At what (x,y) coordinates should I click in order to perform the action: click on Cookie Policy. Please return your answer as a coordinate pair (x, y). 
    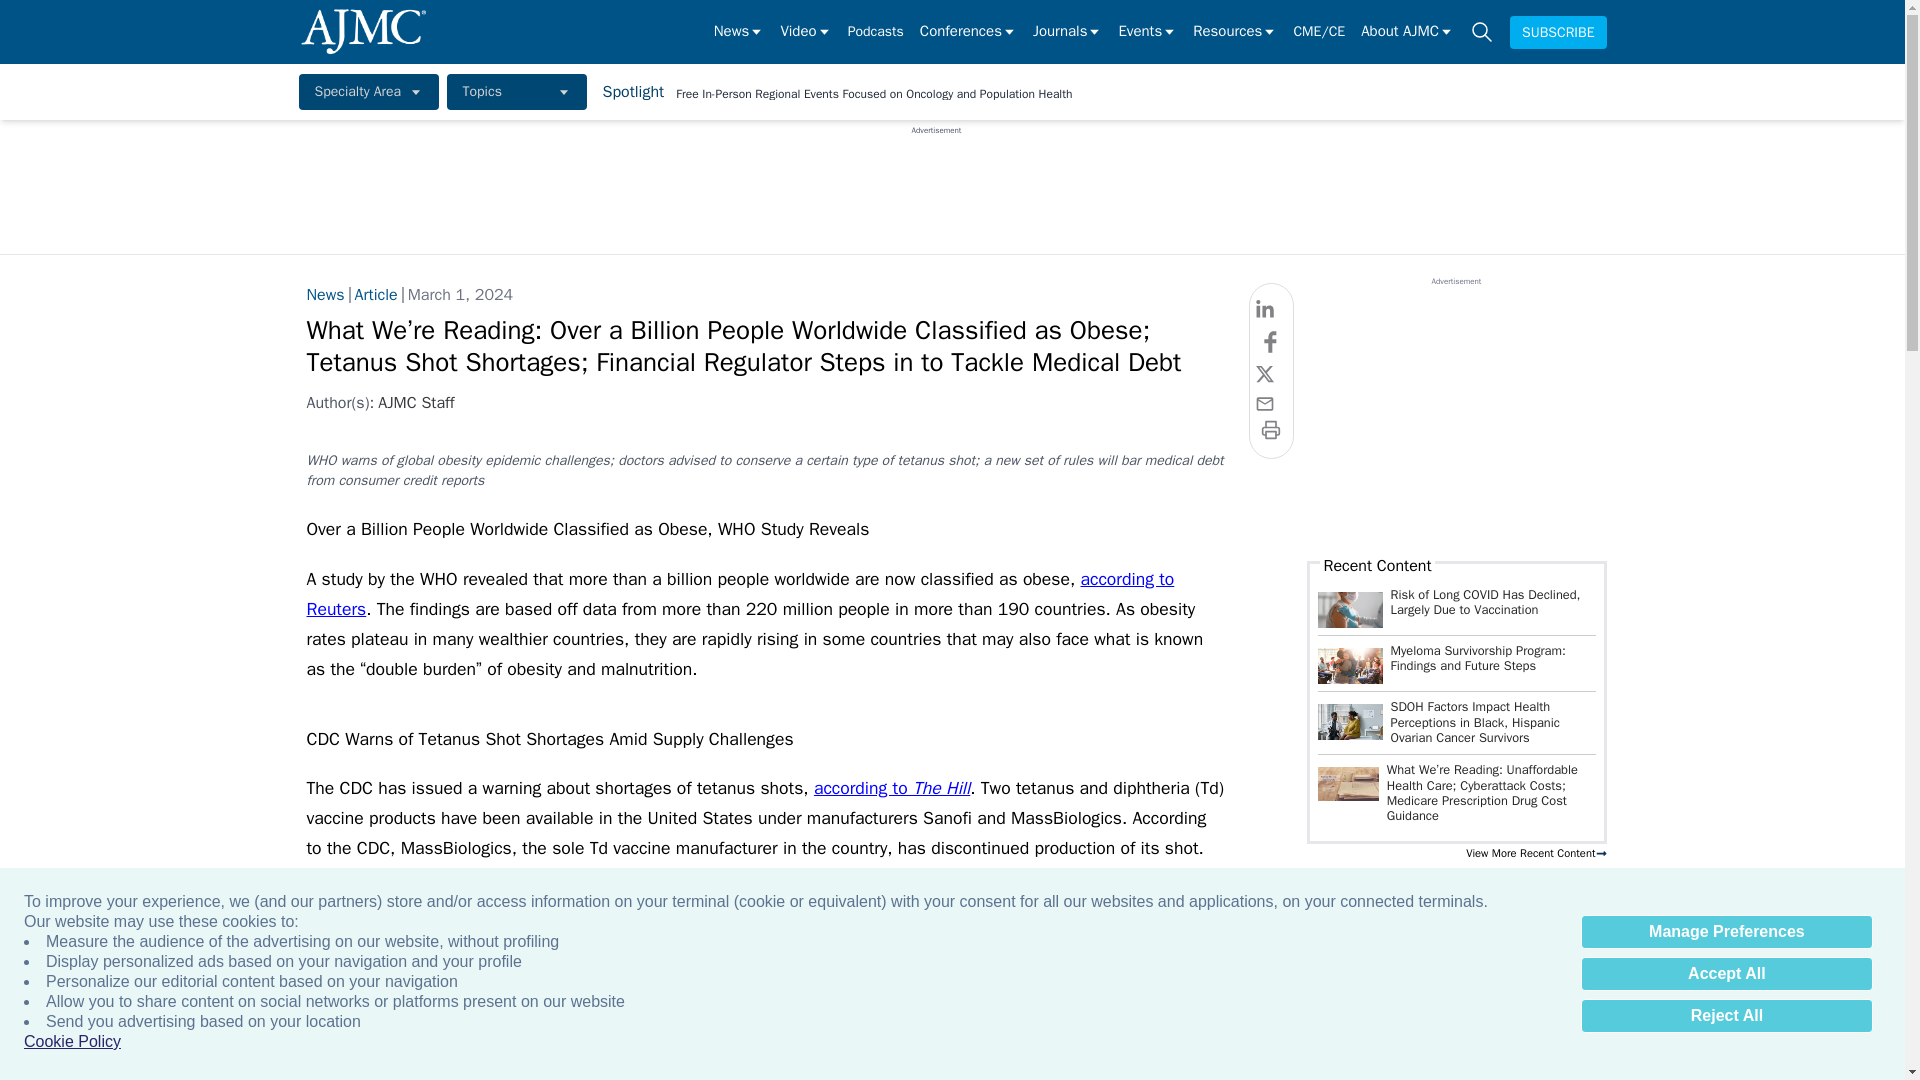
    Looking at the image, I should click on (72, 1042).